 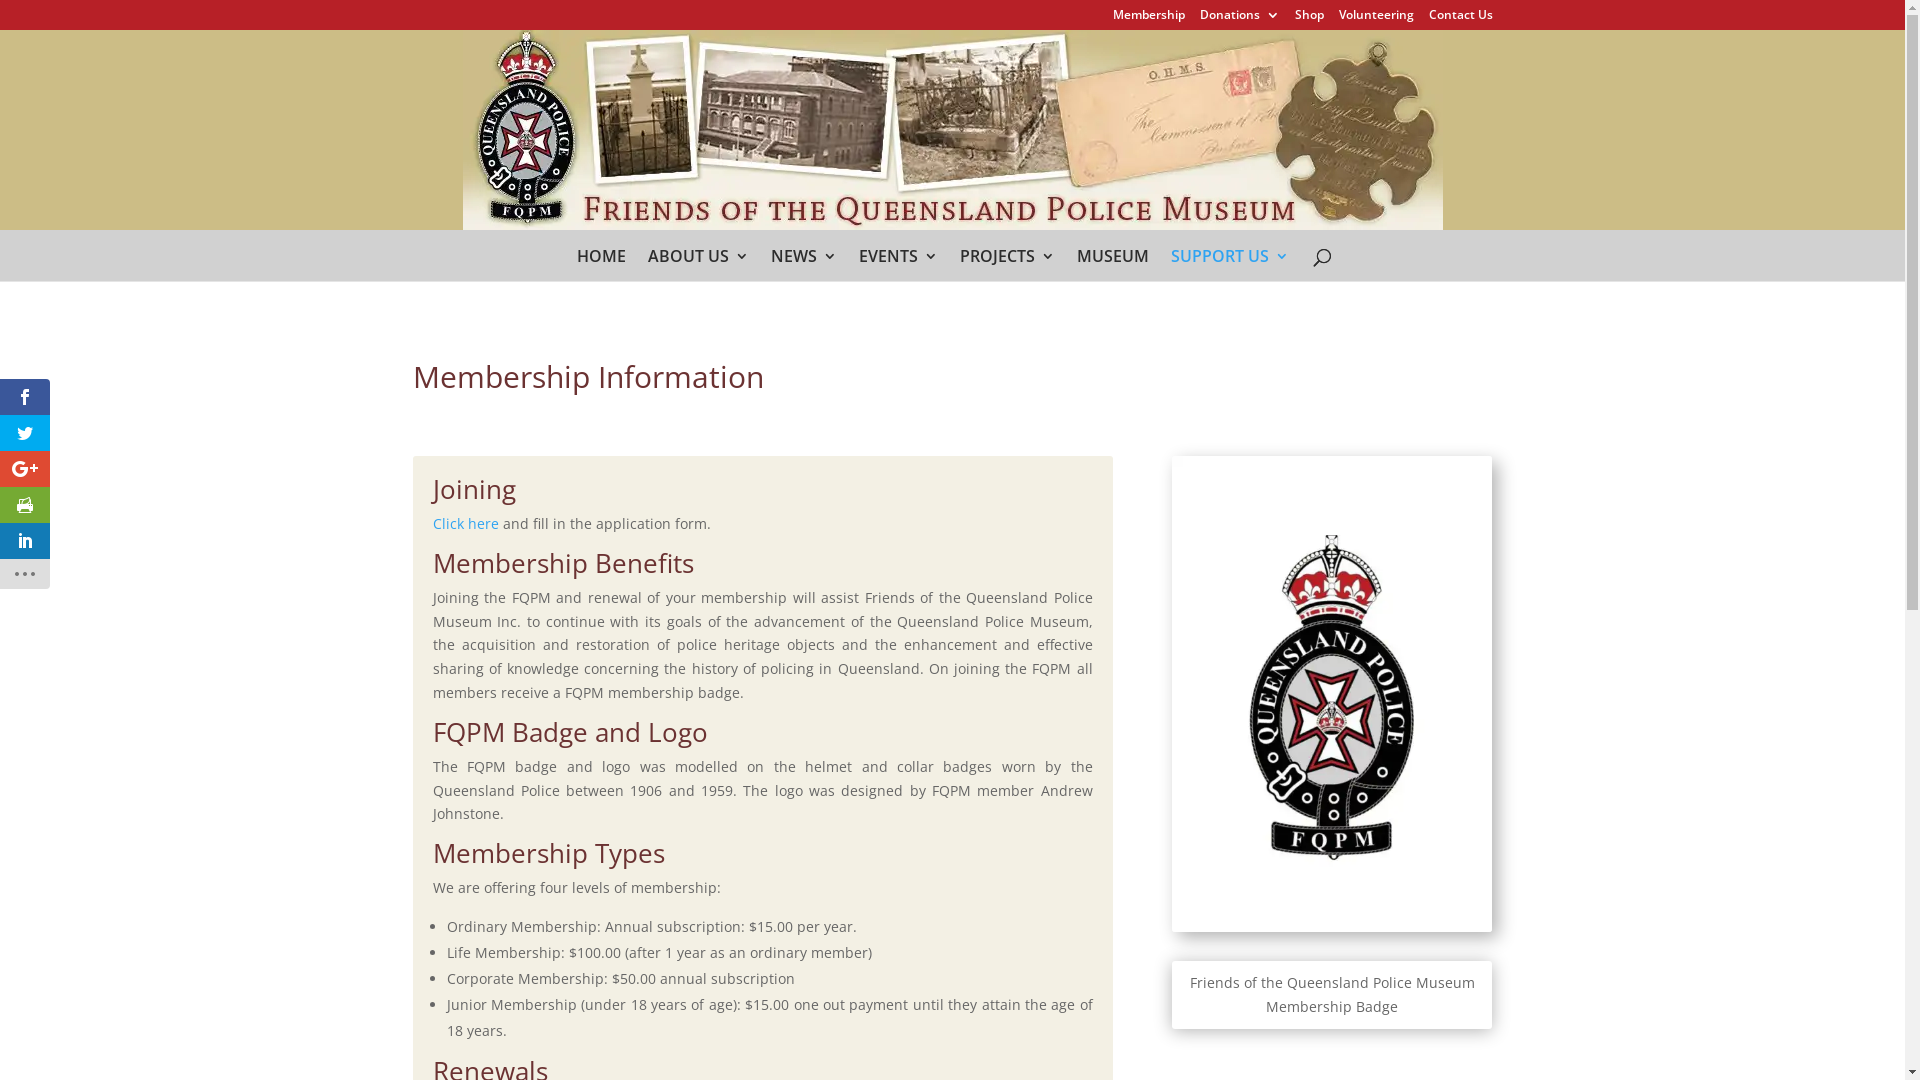 What do you see at coordinates (465, 524) in the screenshot?
I see `Click here` at bounding box center [465, 524].